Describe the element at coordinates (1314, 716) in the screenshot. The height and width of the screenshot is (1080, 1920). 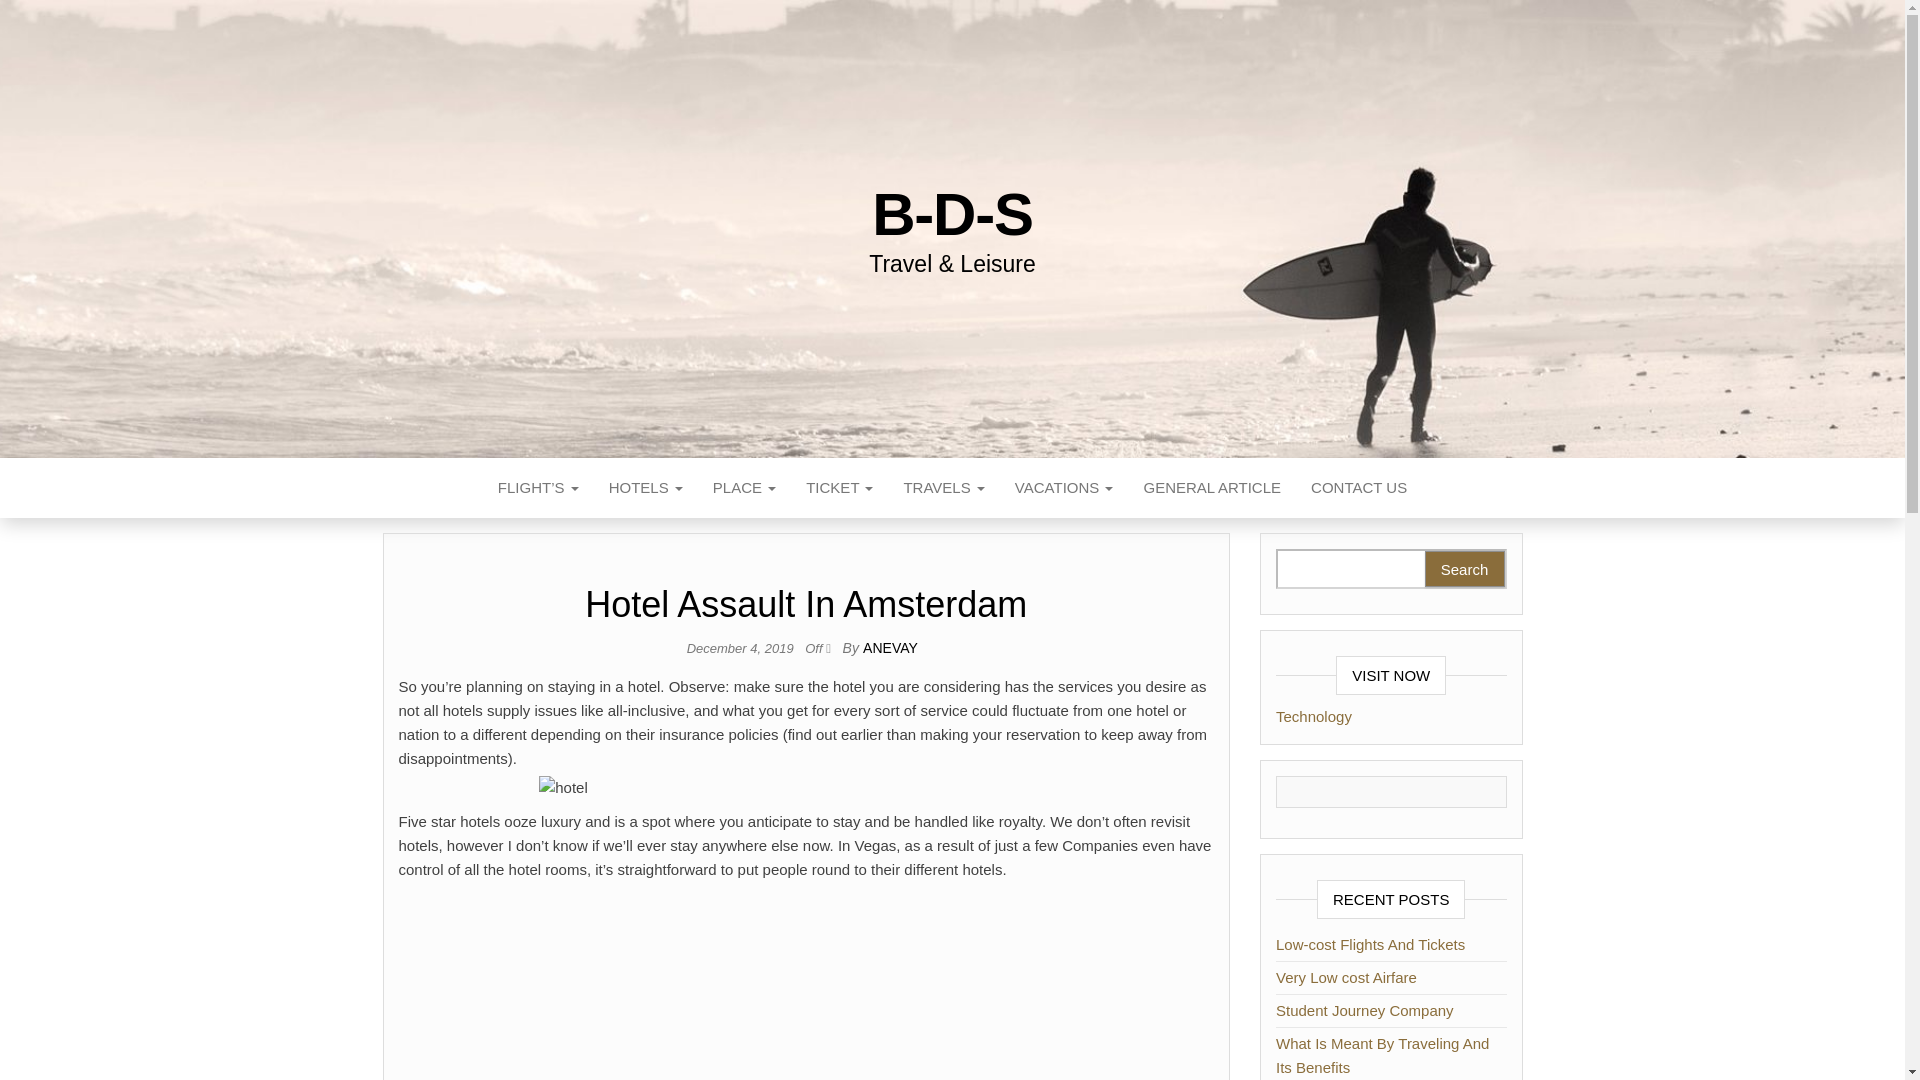
I see `Technology` at that location.